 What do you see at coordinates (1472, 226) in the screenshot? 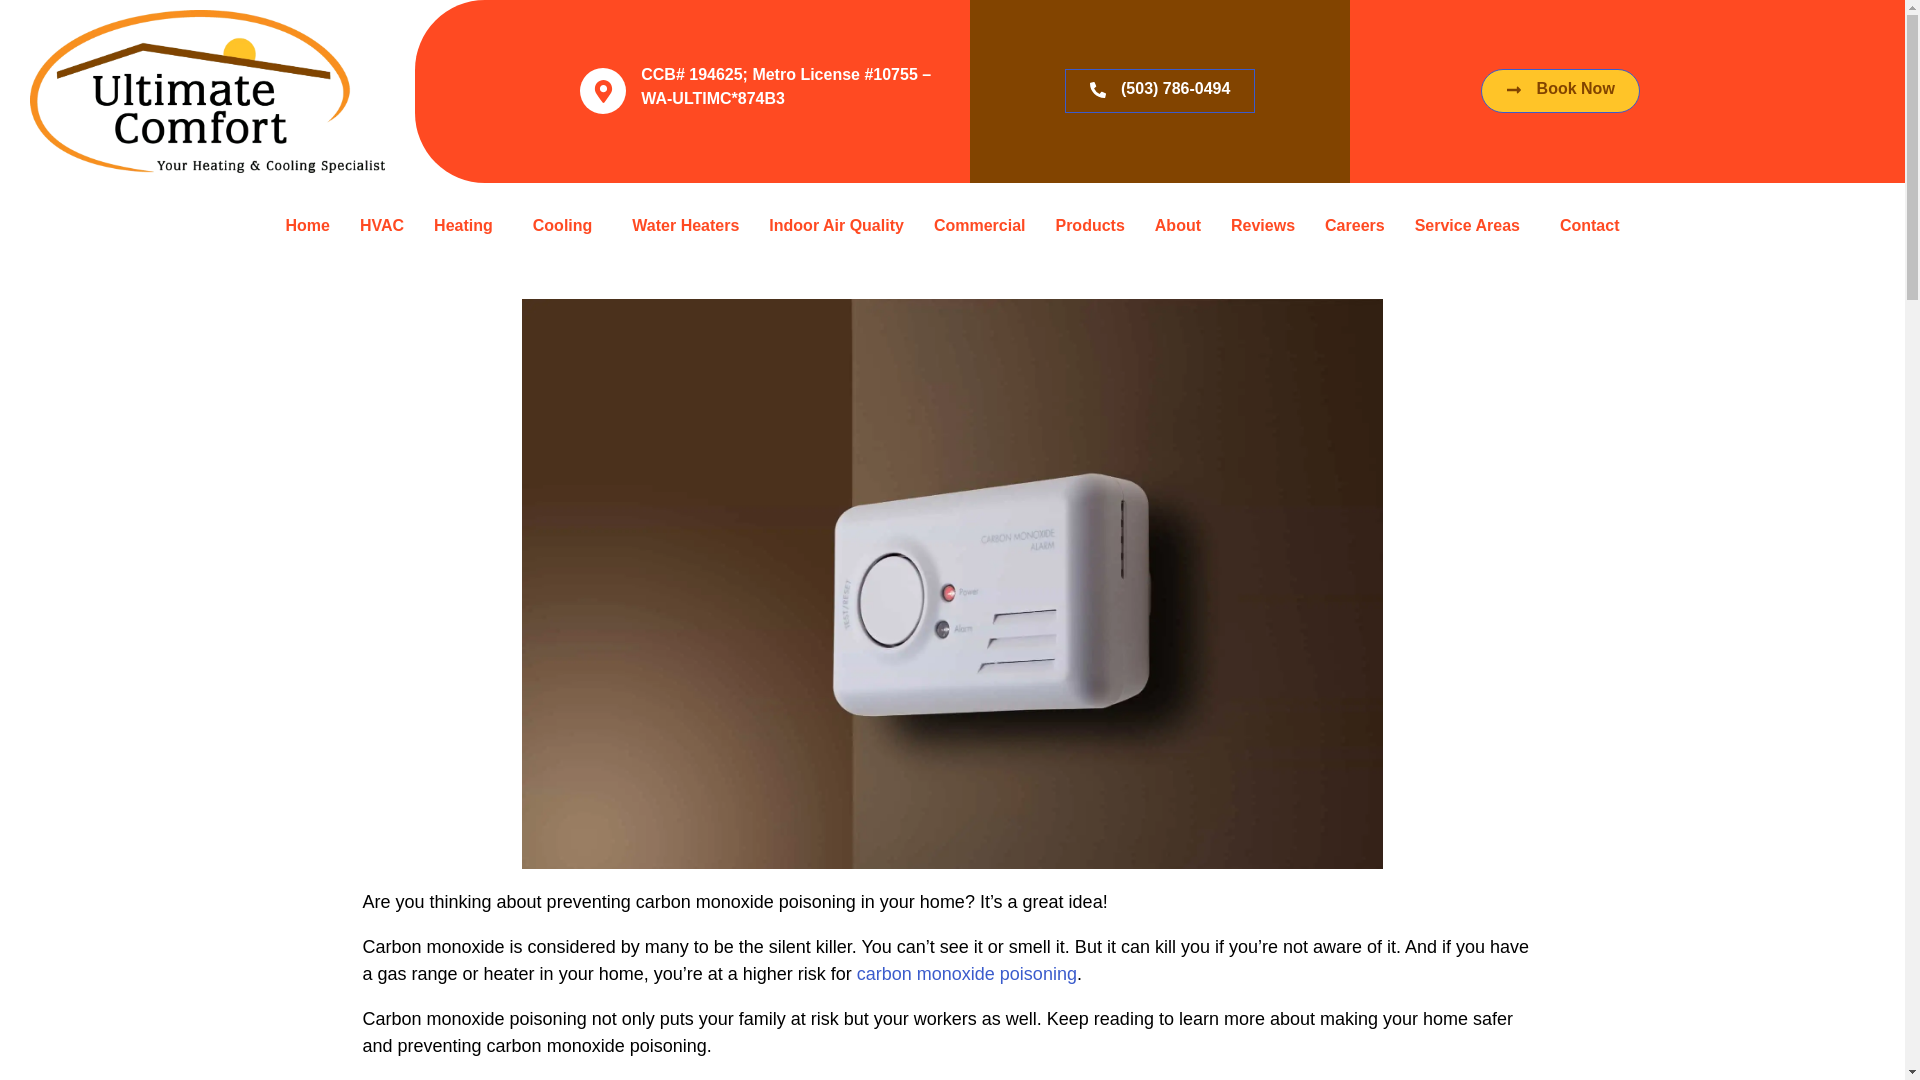
I see `Service Areas` at bounding box center [1472, 226].